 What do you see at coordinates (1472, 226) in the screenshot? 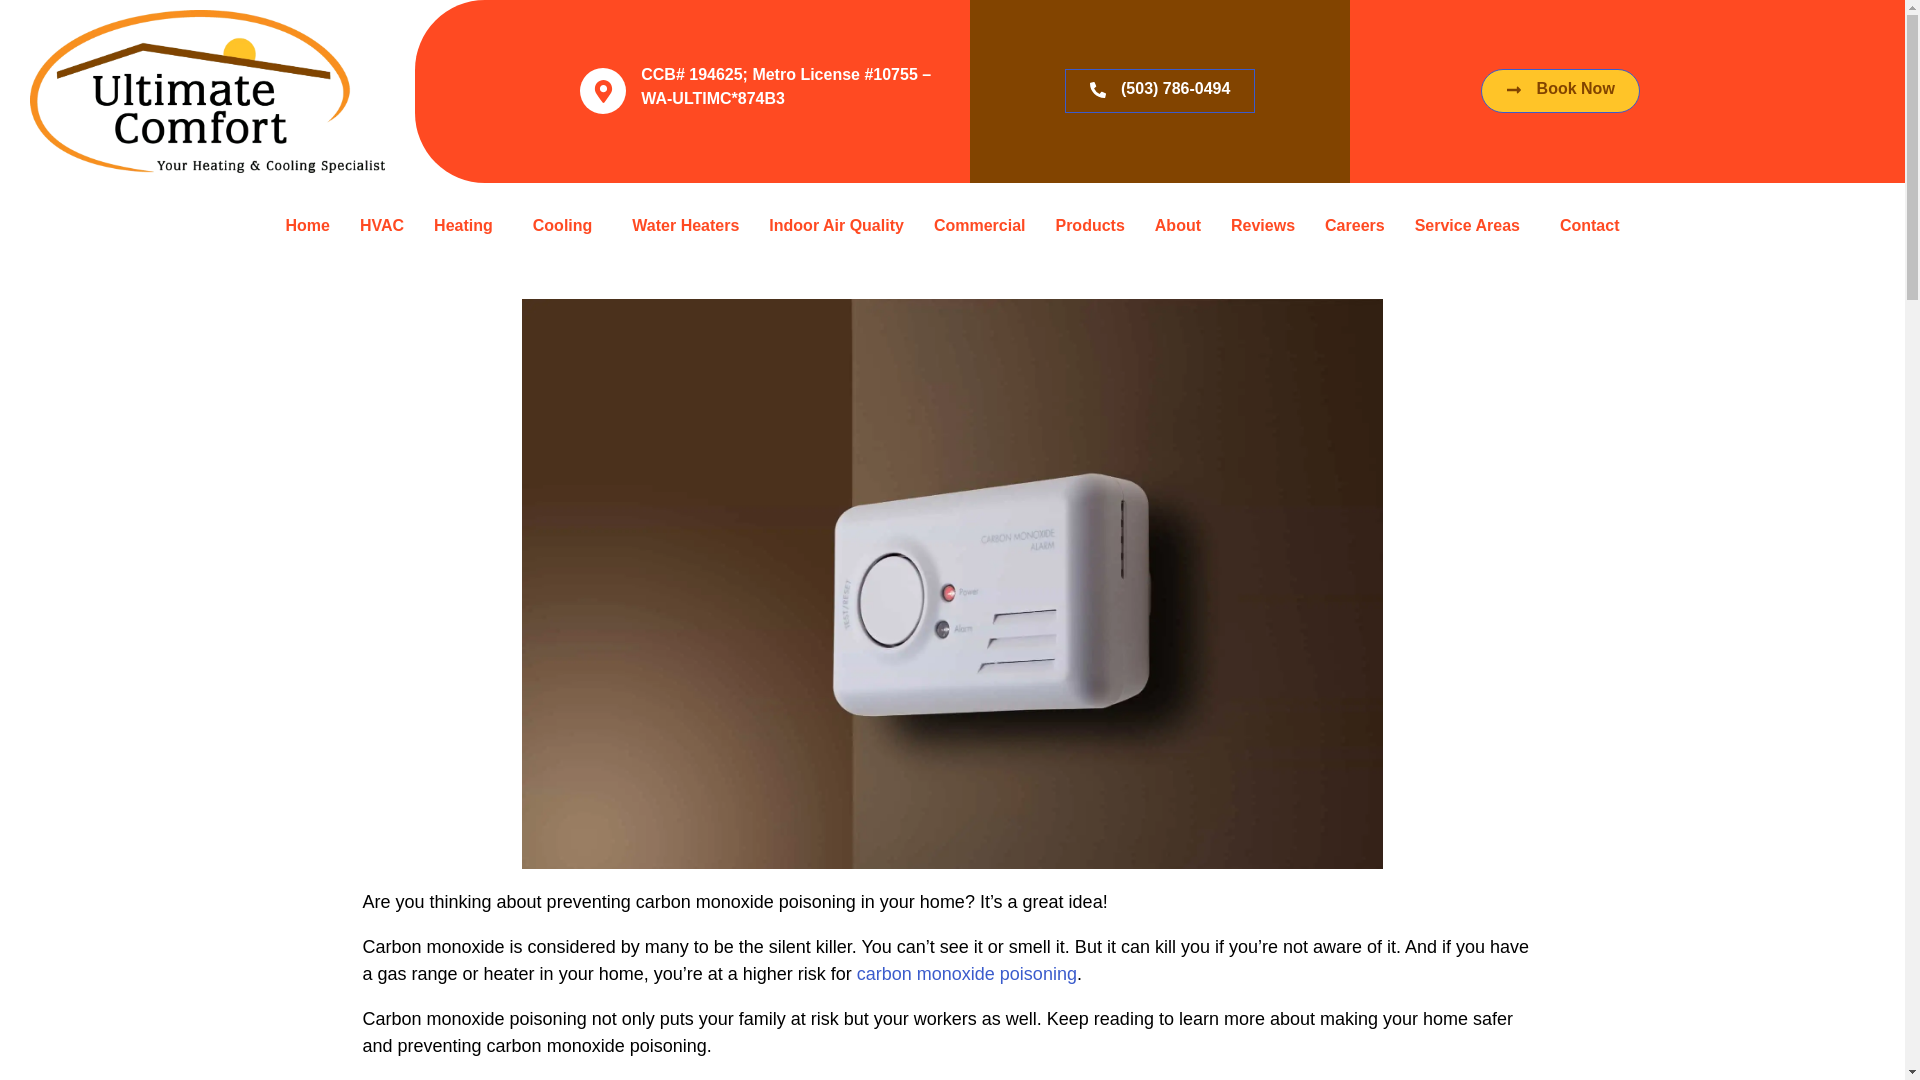
I see `Service Areas` at bounding box center [1472, 226].